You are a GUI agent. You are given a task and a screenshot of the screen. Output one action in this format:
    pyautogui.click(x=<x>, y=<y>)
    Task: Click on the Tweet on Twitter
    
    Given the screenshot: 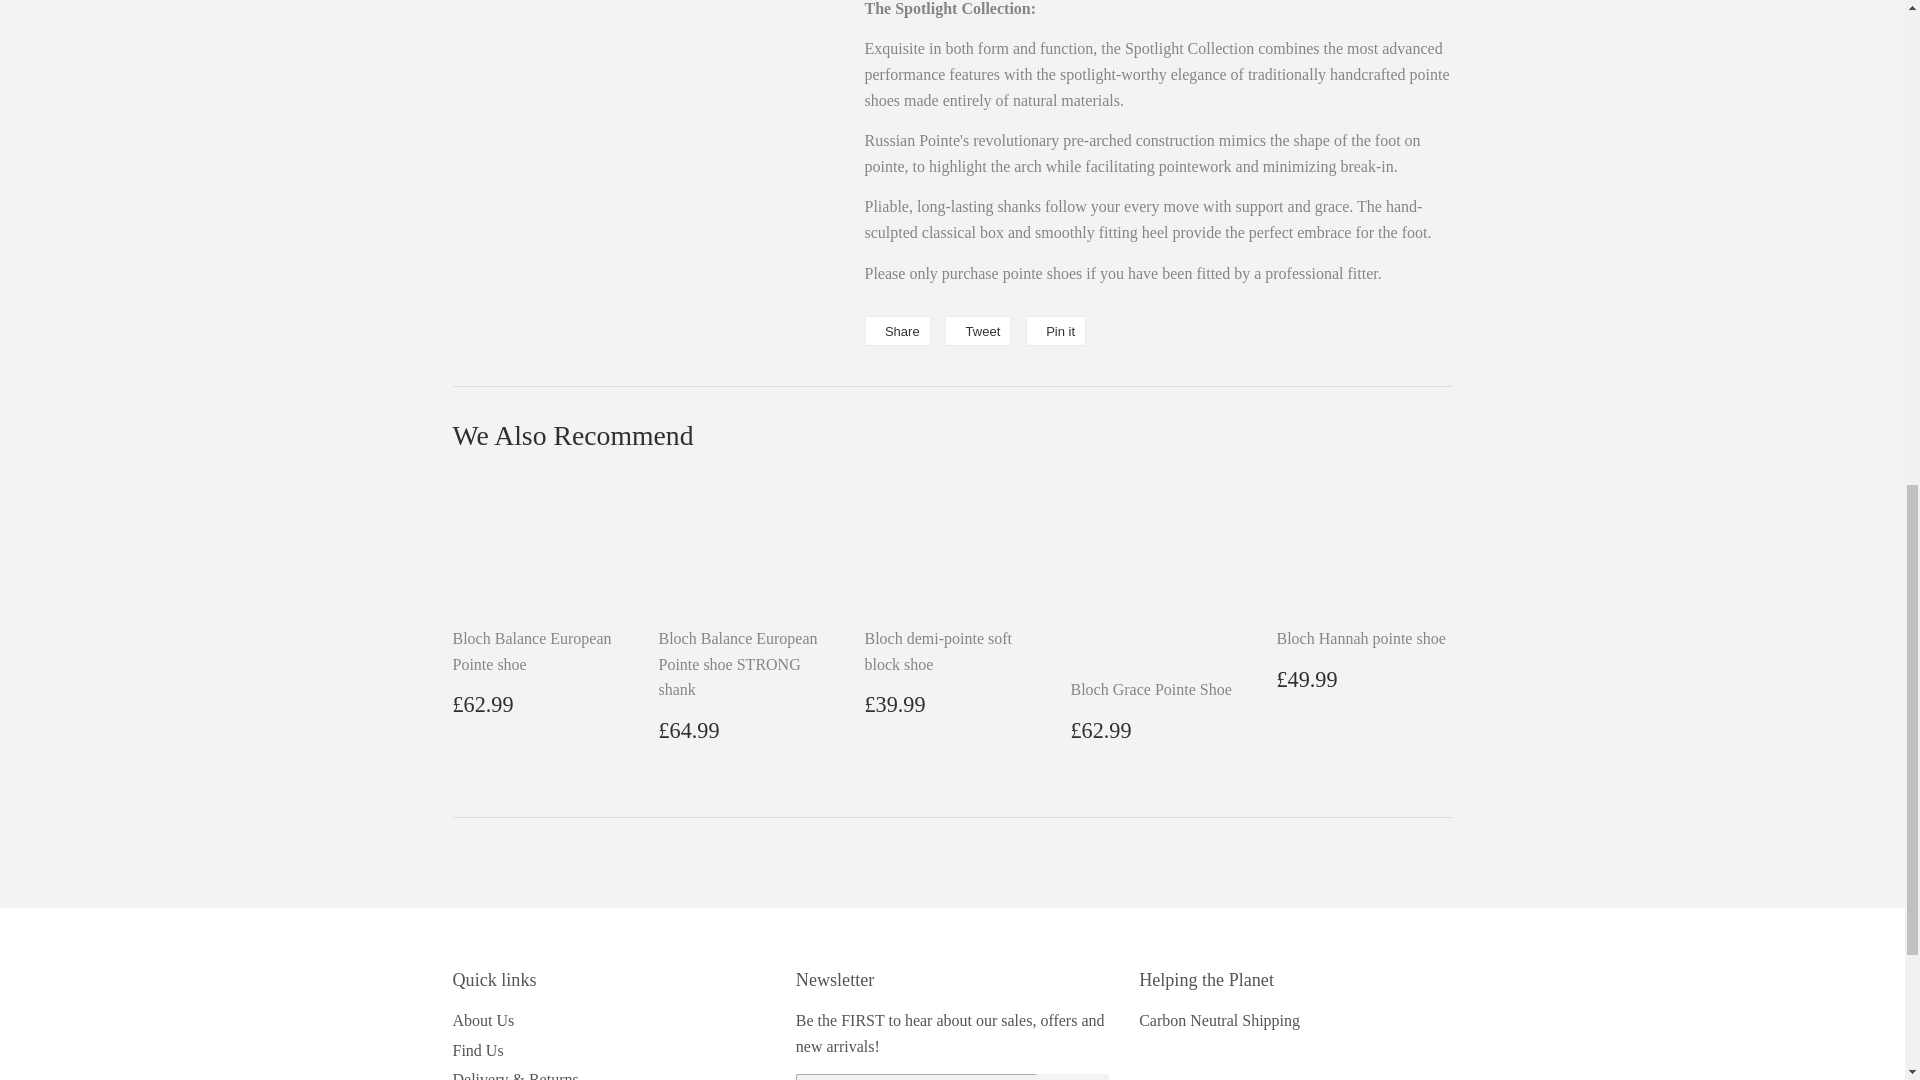 What is the action you would take?
    pyautogui.click(x=978, y=330)
    